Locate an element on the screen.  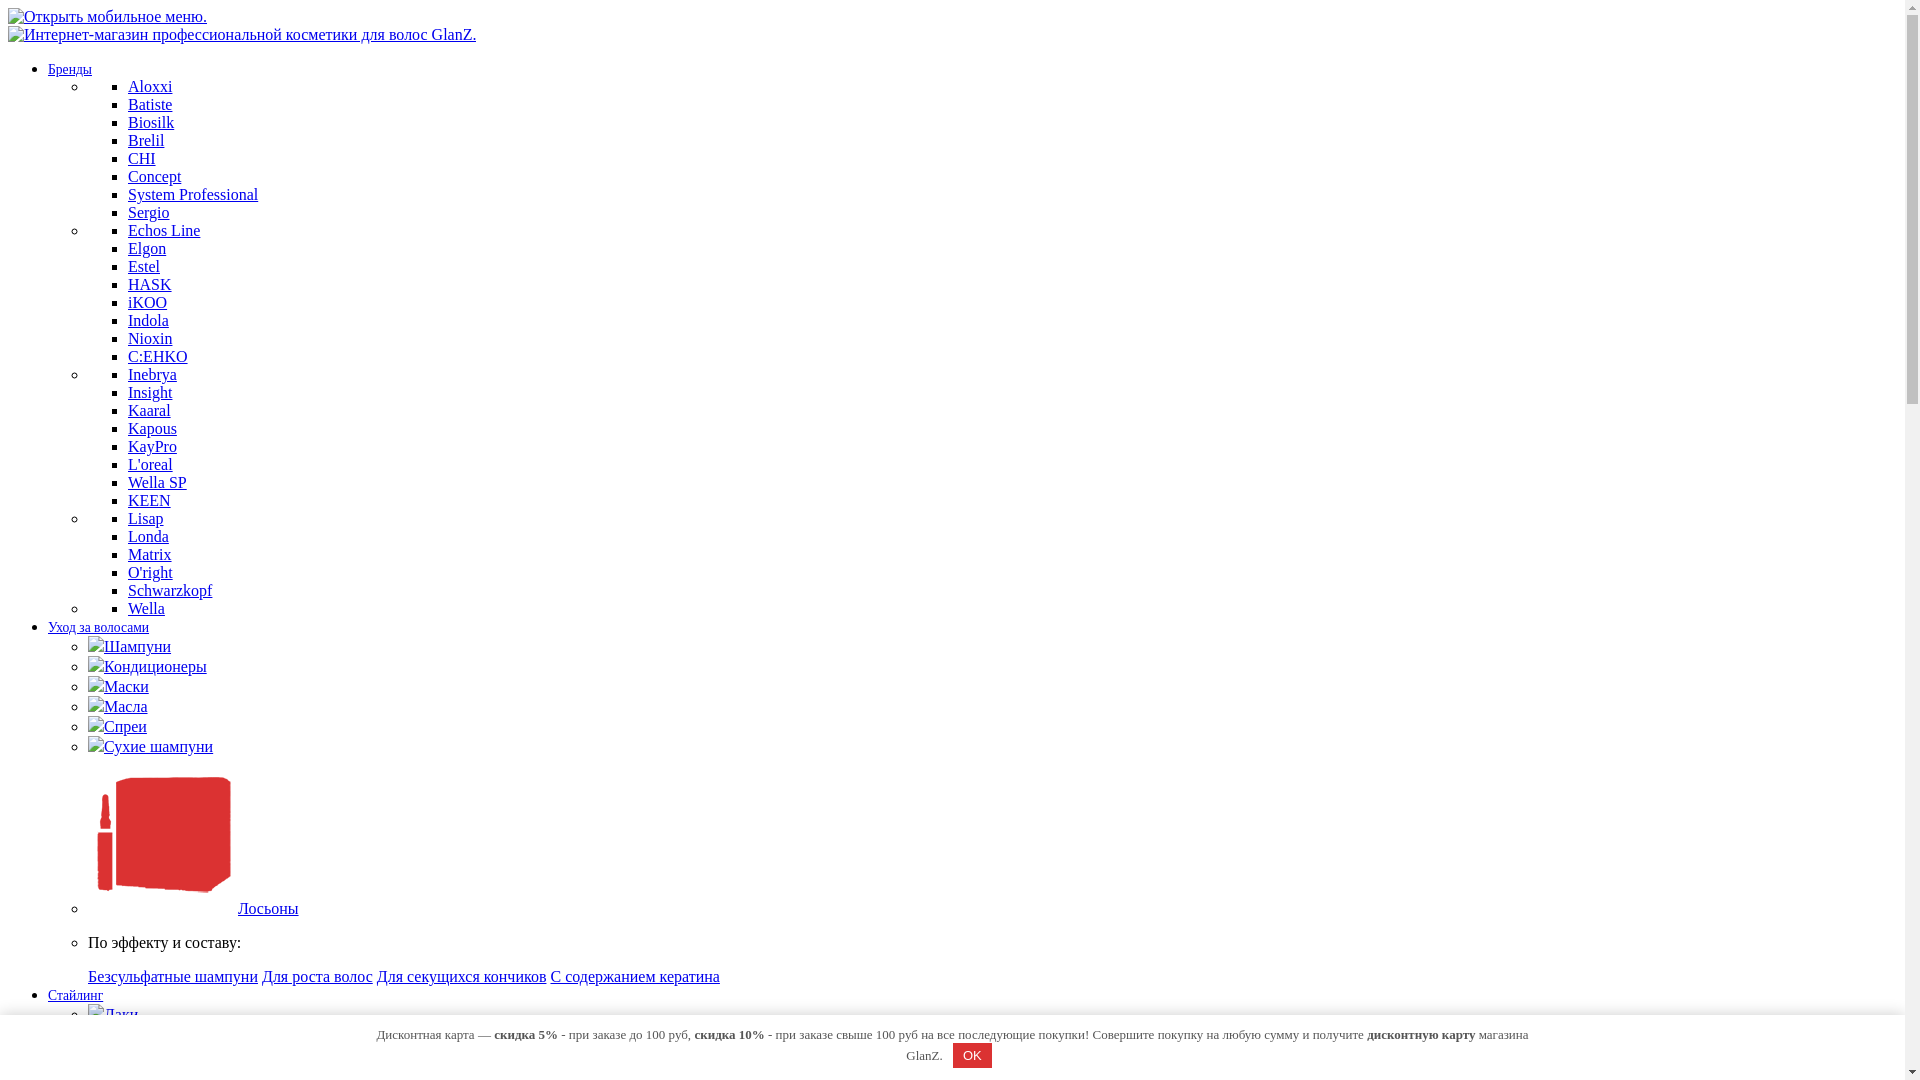
Inebrya is located at coordinates (152, 374).